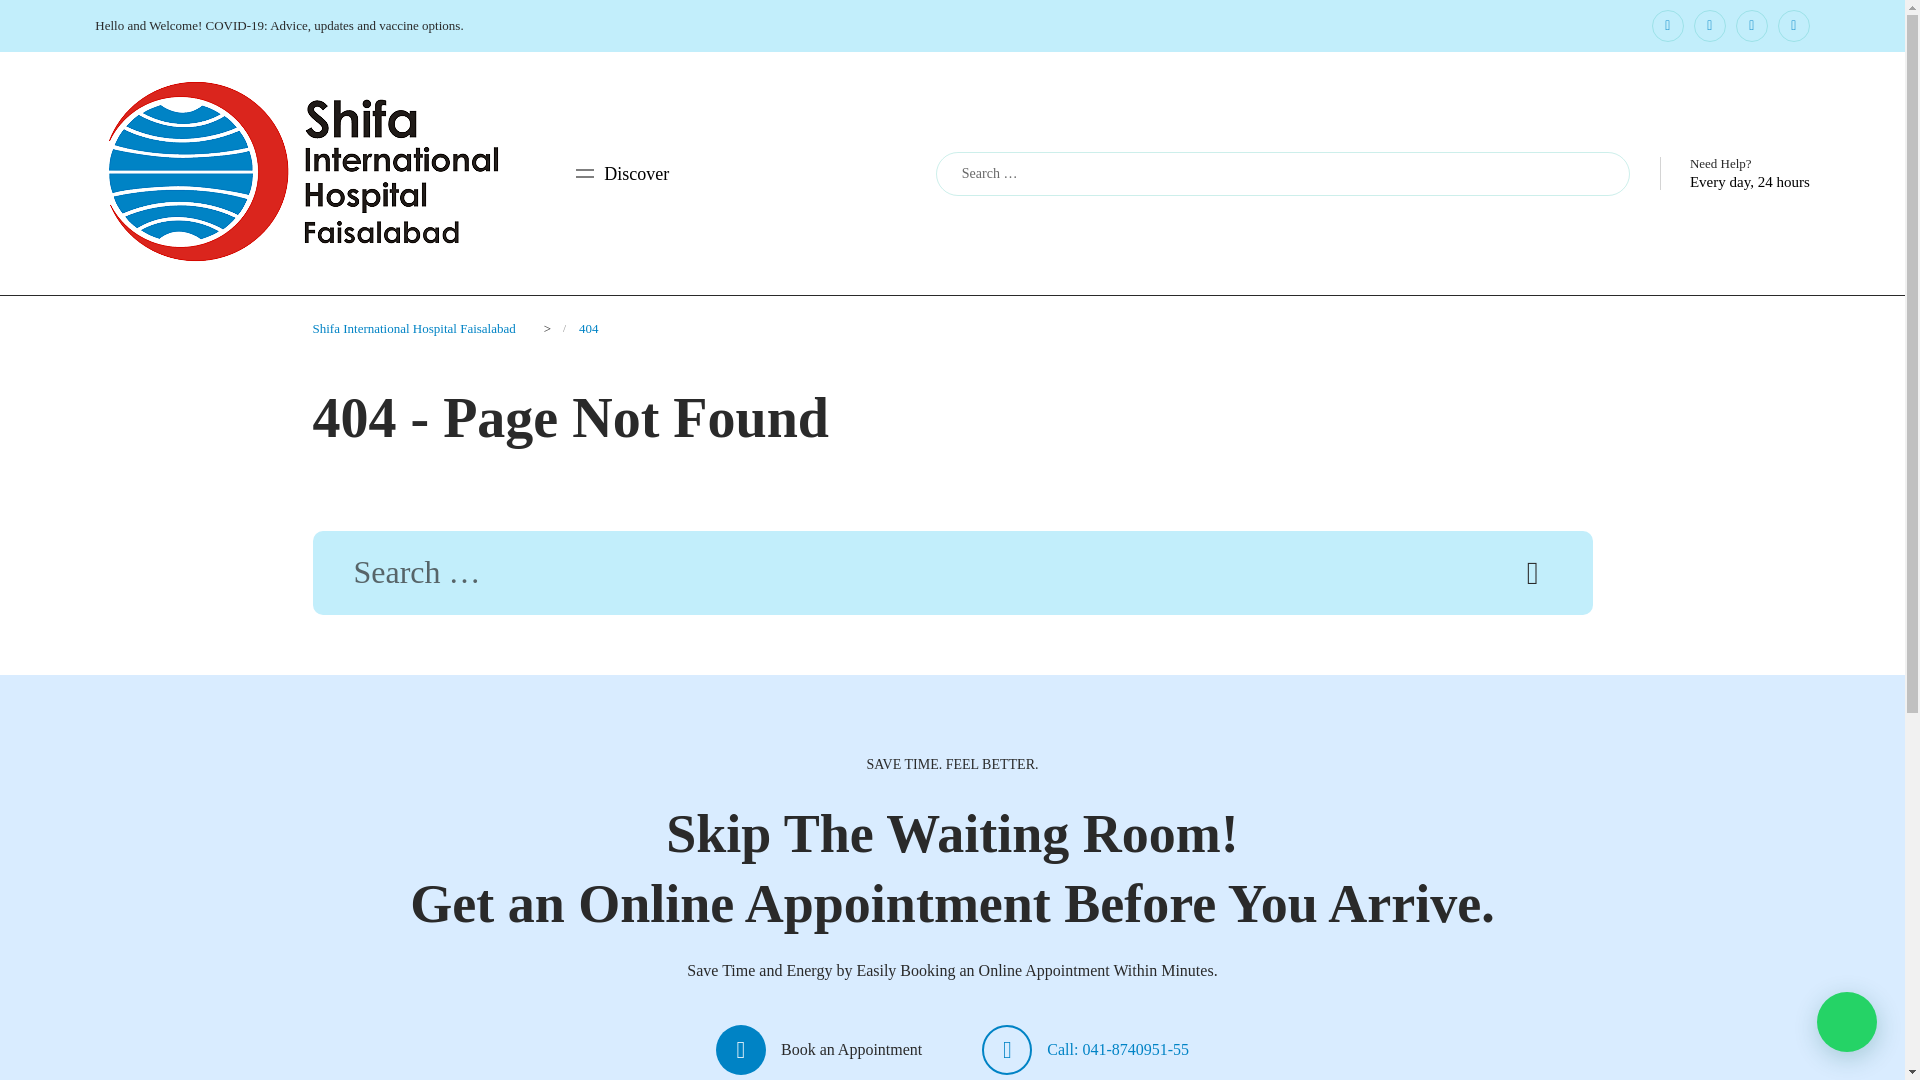 This screenshot has width=1920, height=1080. What do you see at coordinates (589, 328) in the screenshot?
I see `404` at bounding box center [589, 328].